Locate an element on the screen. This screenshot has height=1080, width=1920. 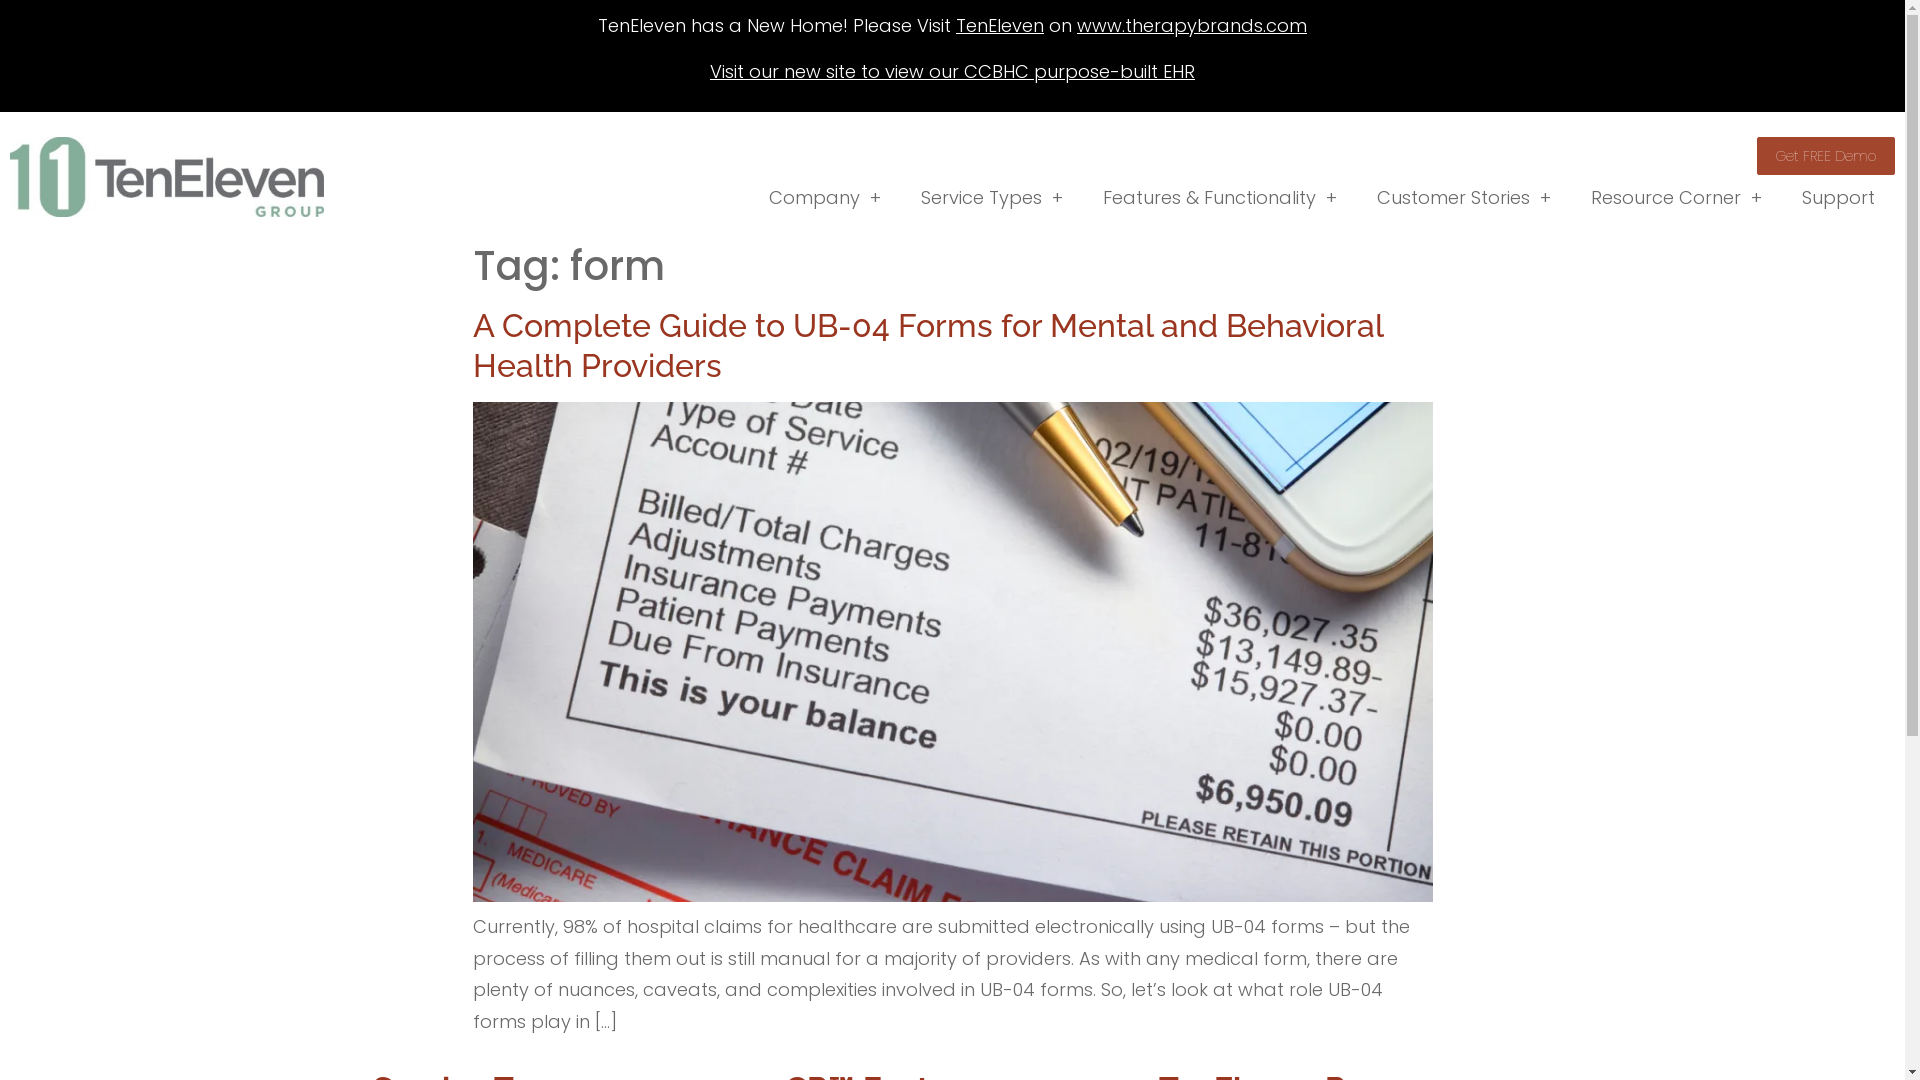
Features & Functionality is located at coordinates (1220, 198).